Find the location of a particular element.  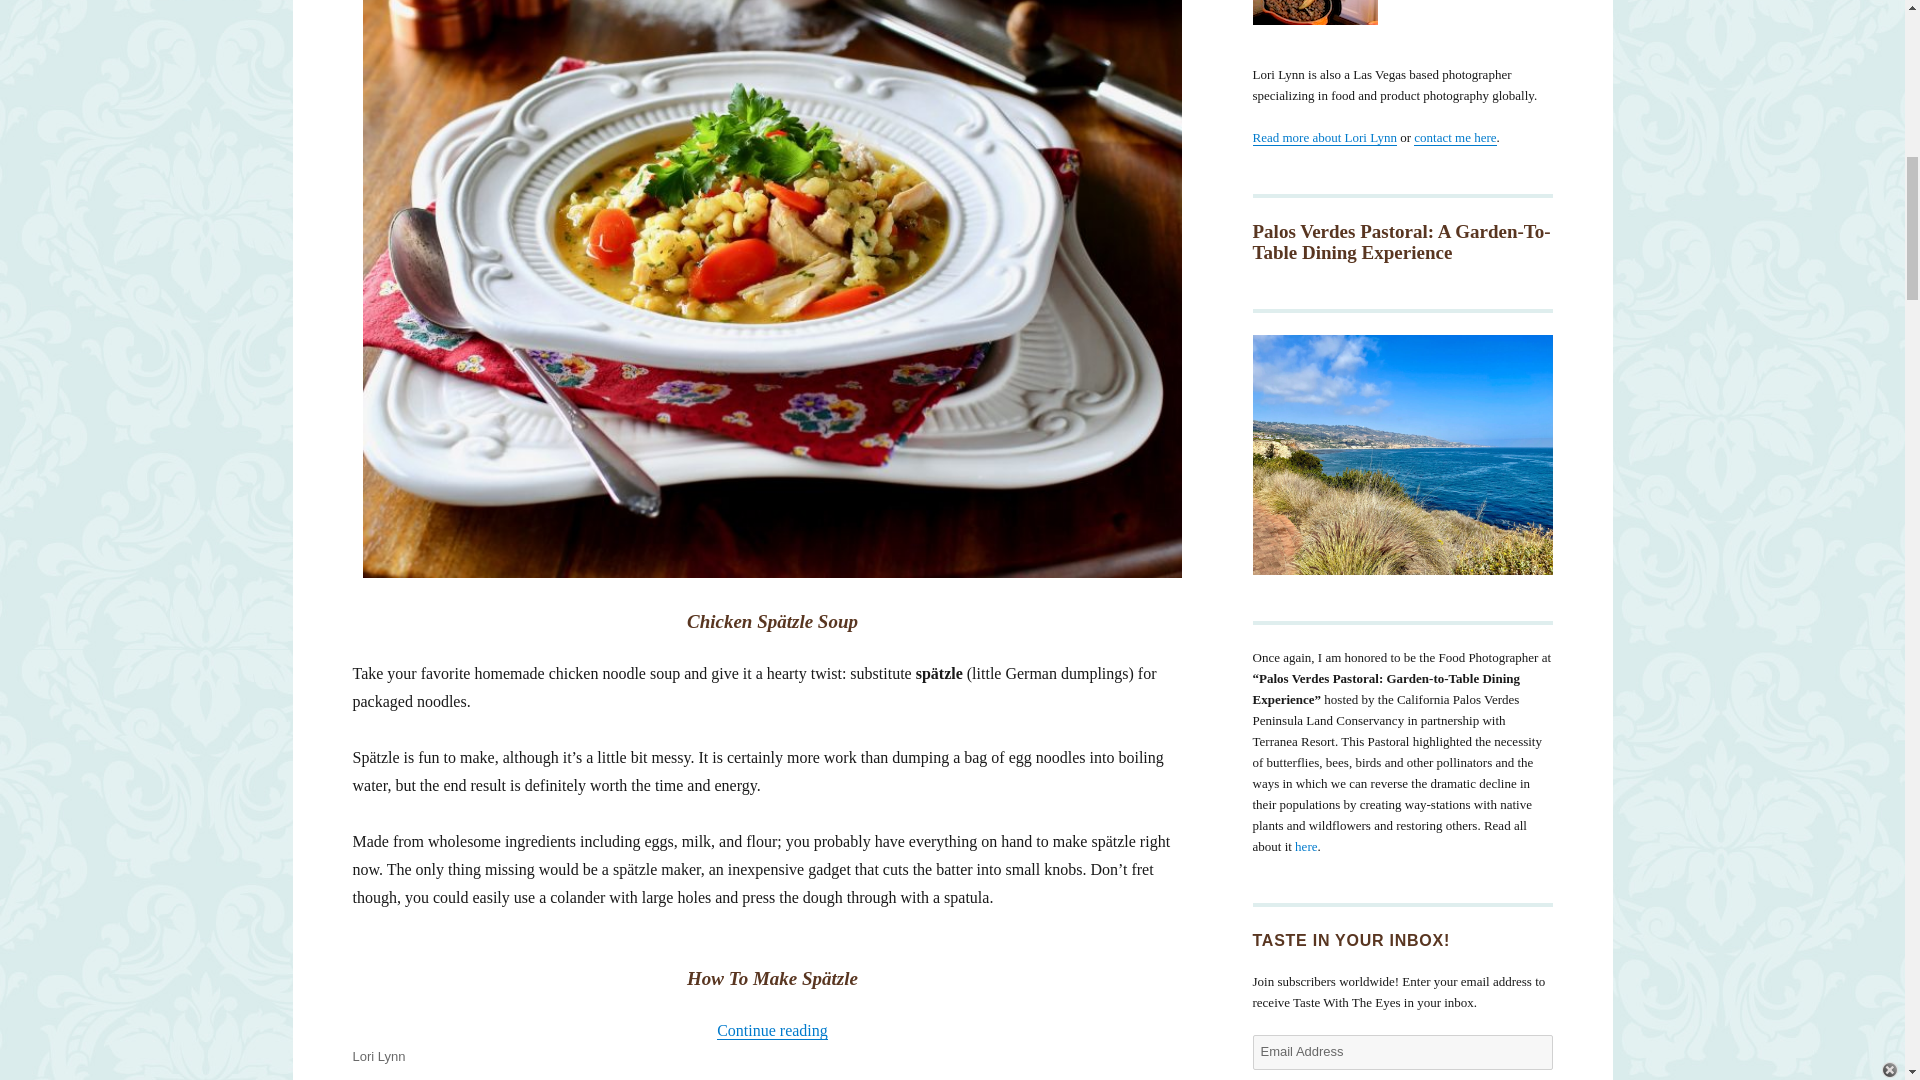

here is located at coordinates (1306, 846).